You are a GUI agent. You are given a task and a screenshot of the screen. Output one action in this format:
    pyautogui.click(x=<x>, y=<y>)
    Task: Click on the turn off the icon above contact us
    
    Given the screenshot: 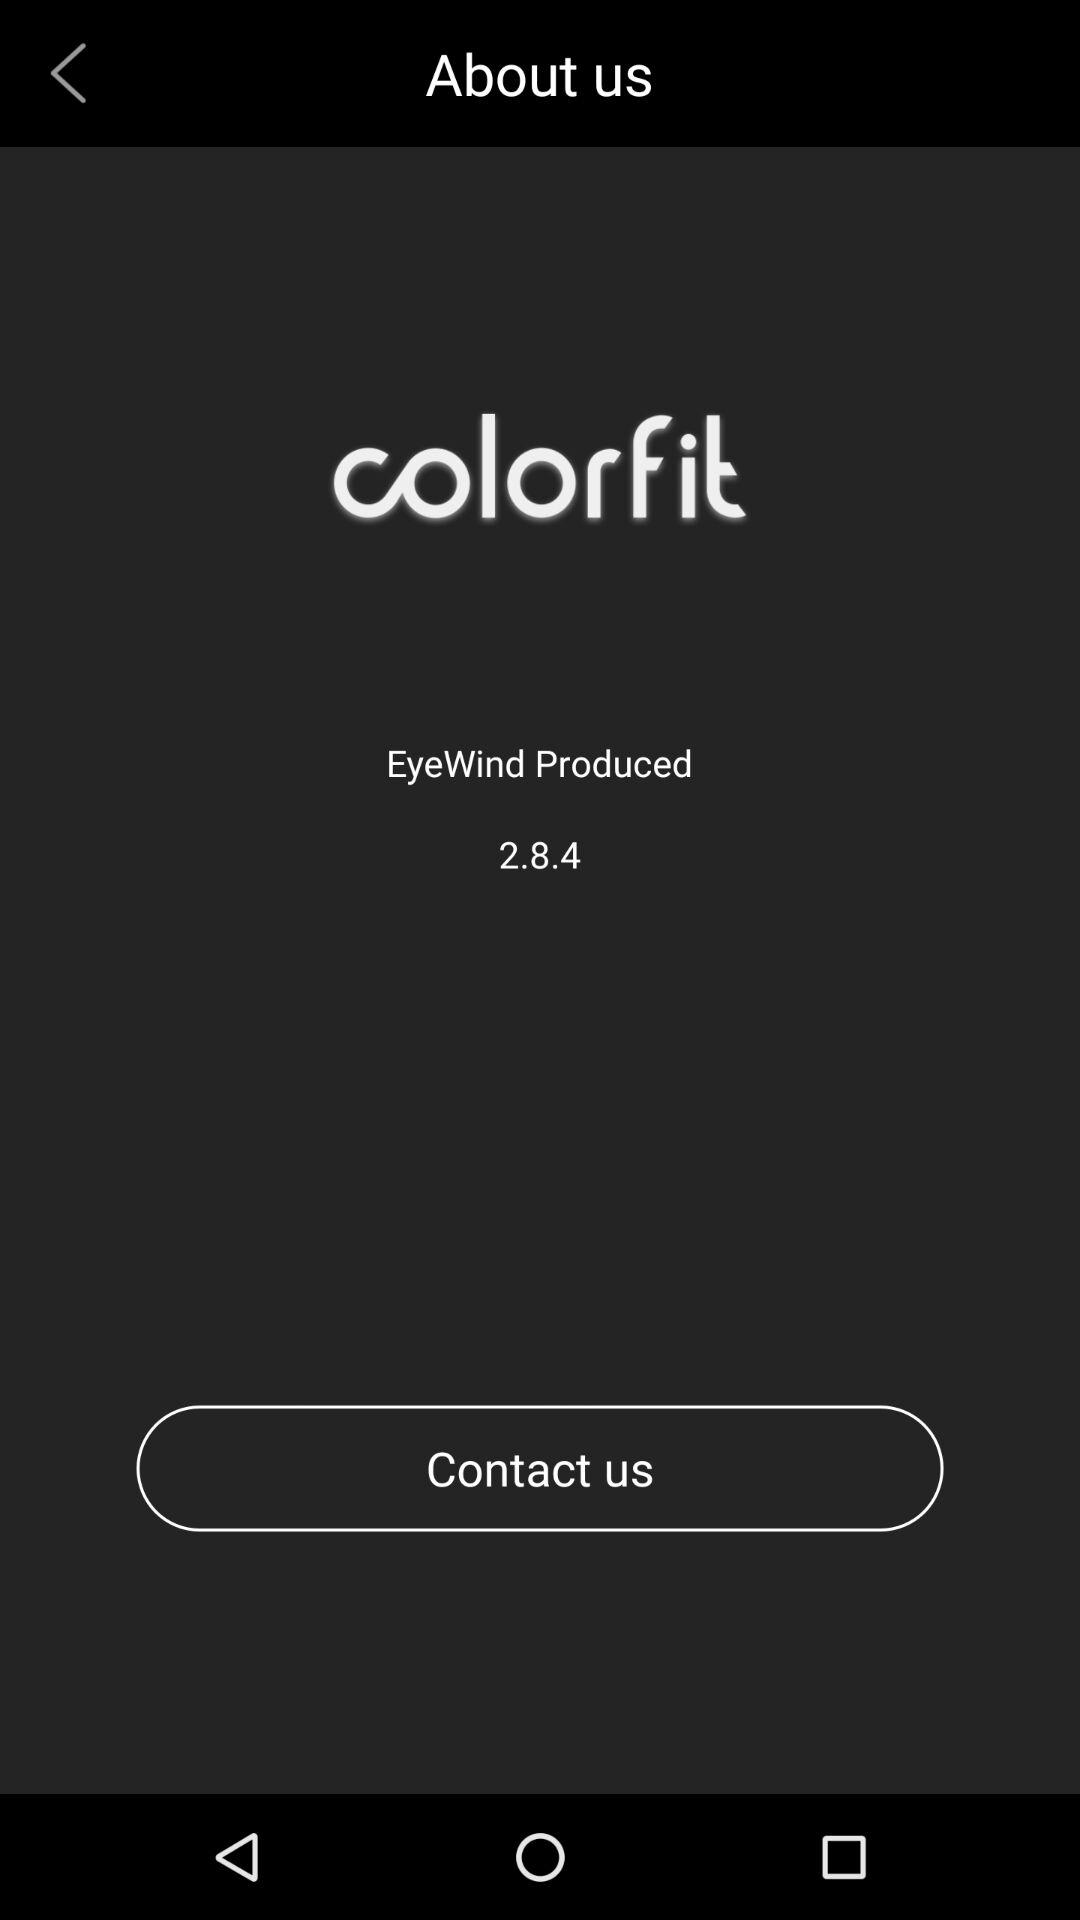 What is the action you would take?
    pyautogui.click(x=76, y=72)
    